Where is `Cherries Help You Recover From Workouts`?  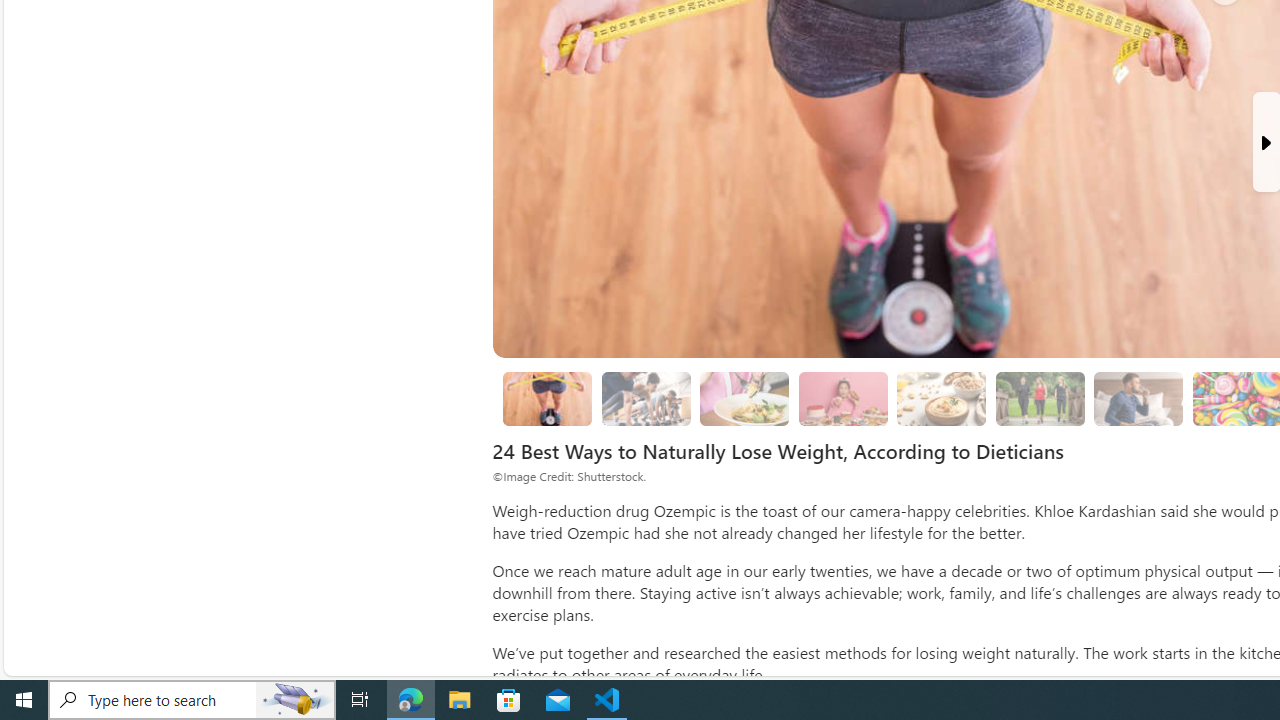 Cherries Help You Recover From Workouts is located at coordinates (646, 399).